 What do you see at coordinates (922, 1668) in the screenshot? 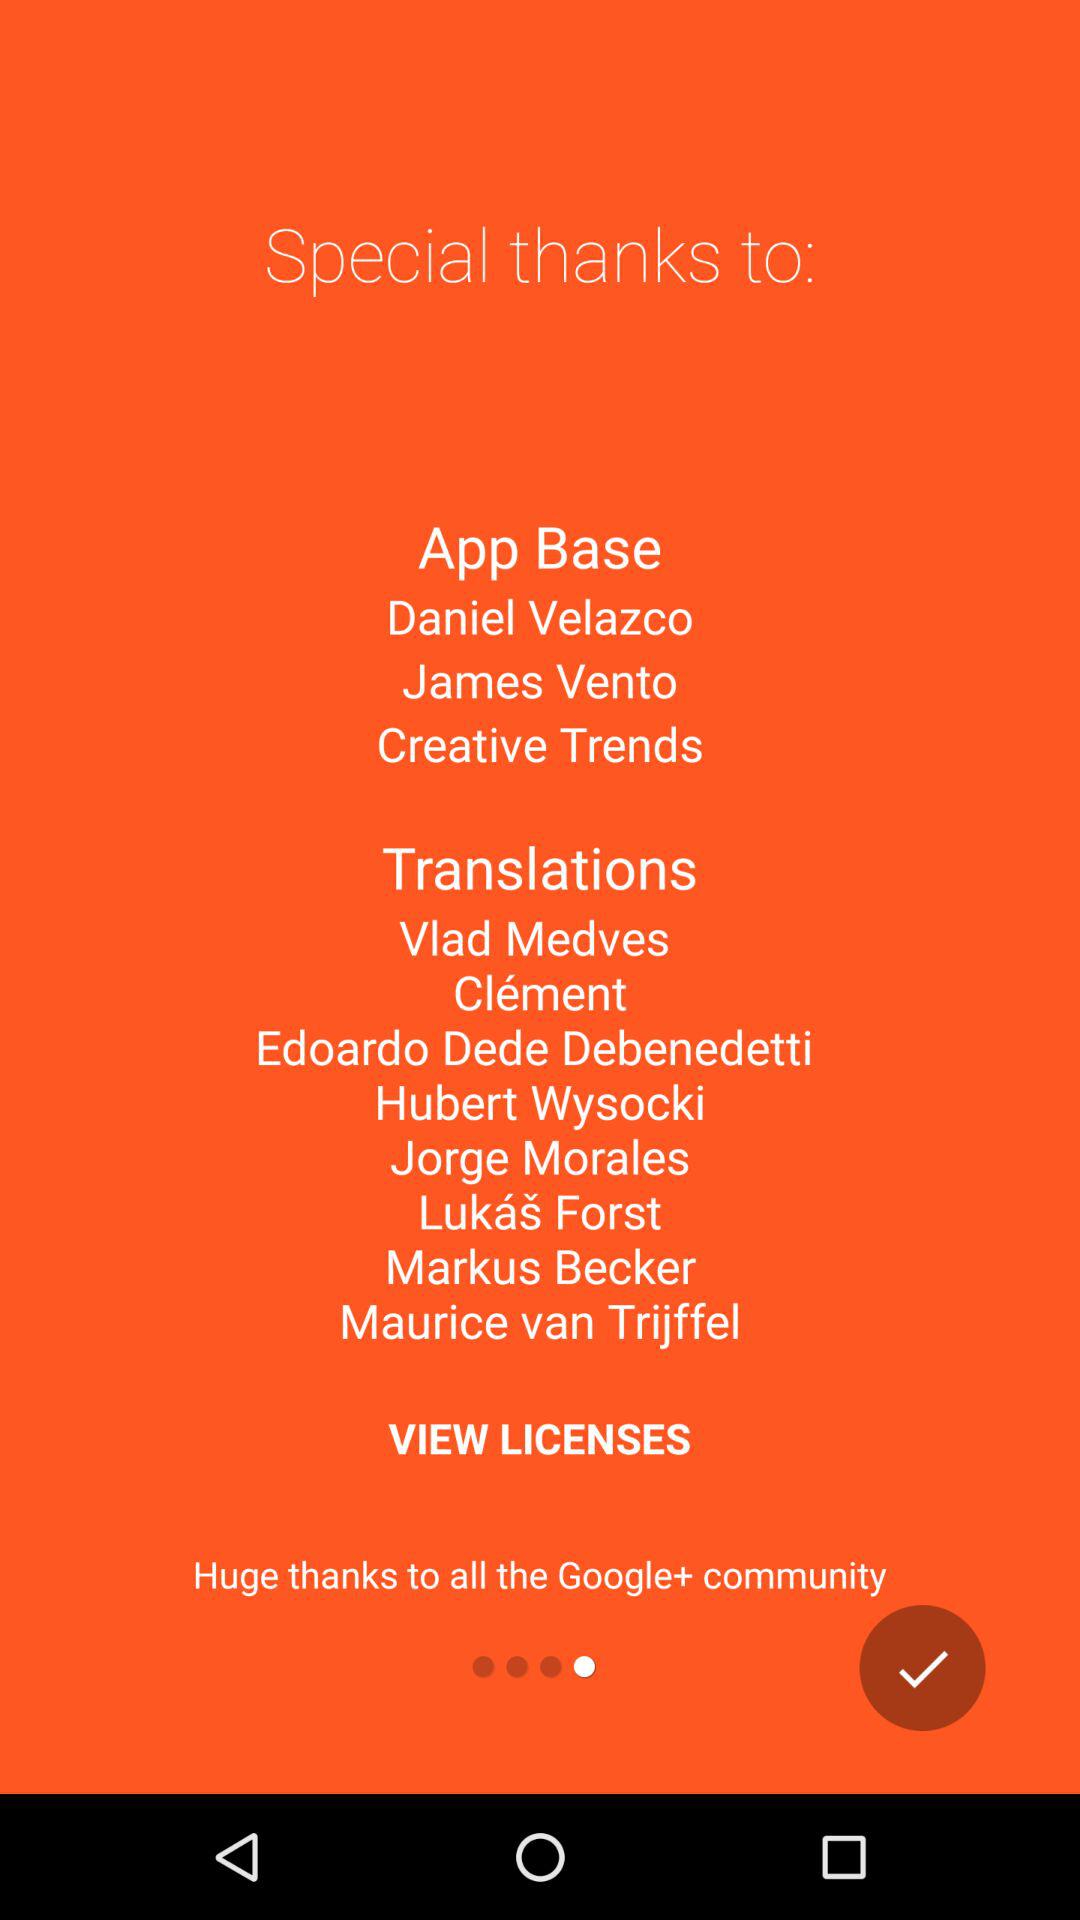
I see `launch item at the bottom right corner` at bounding box center [922, 1668].